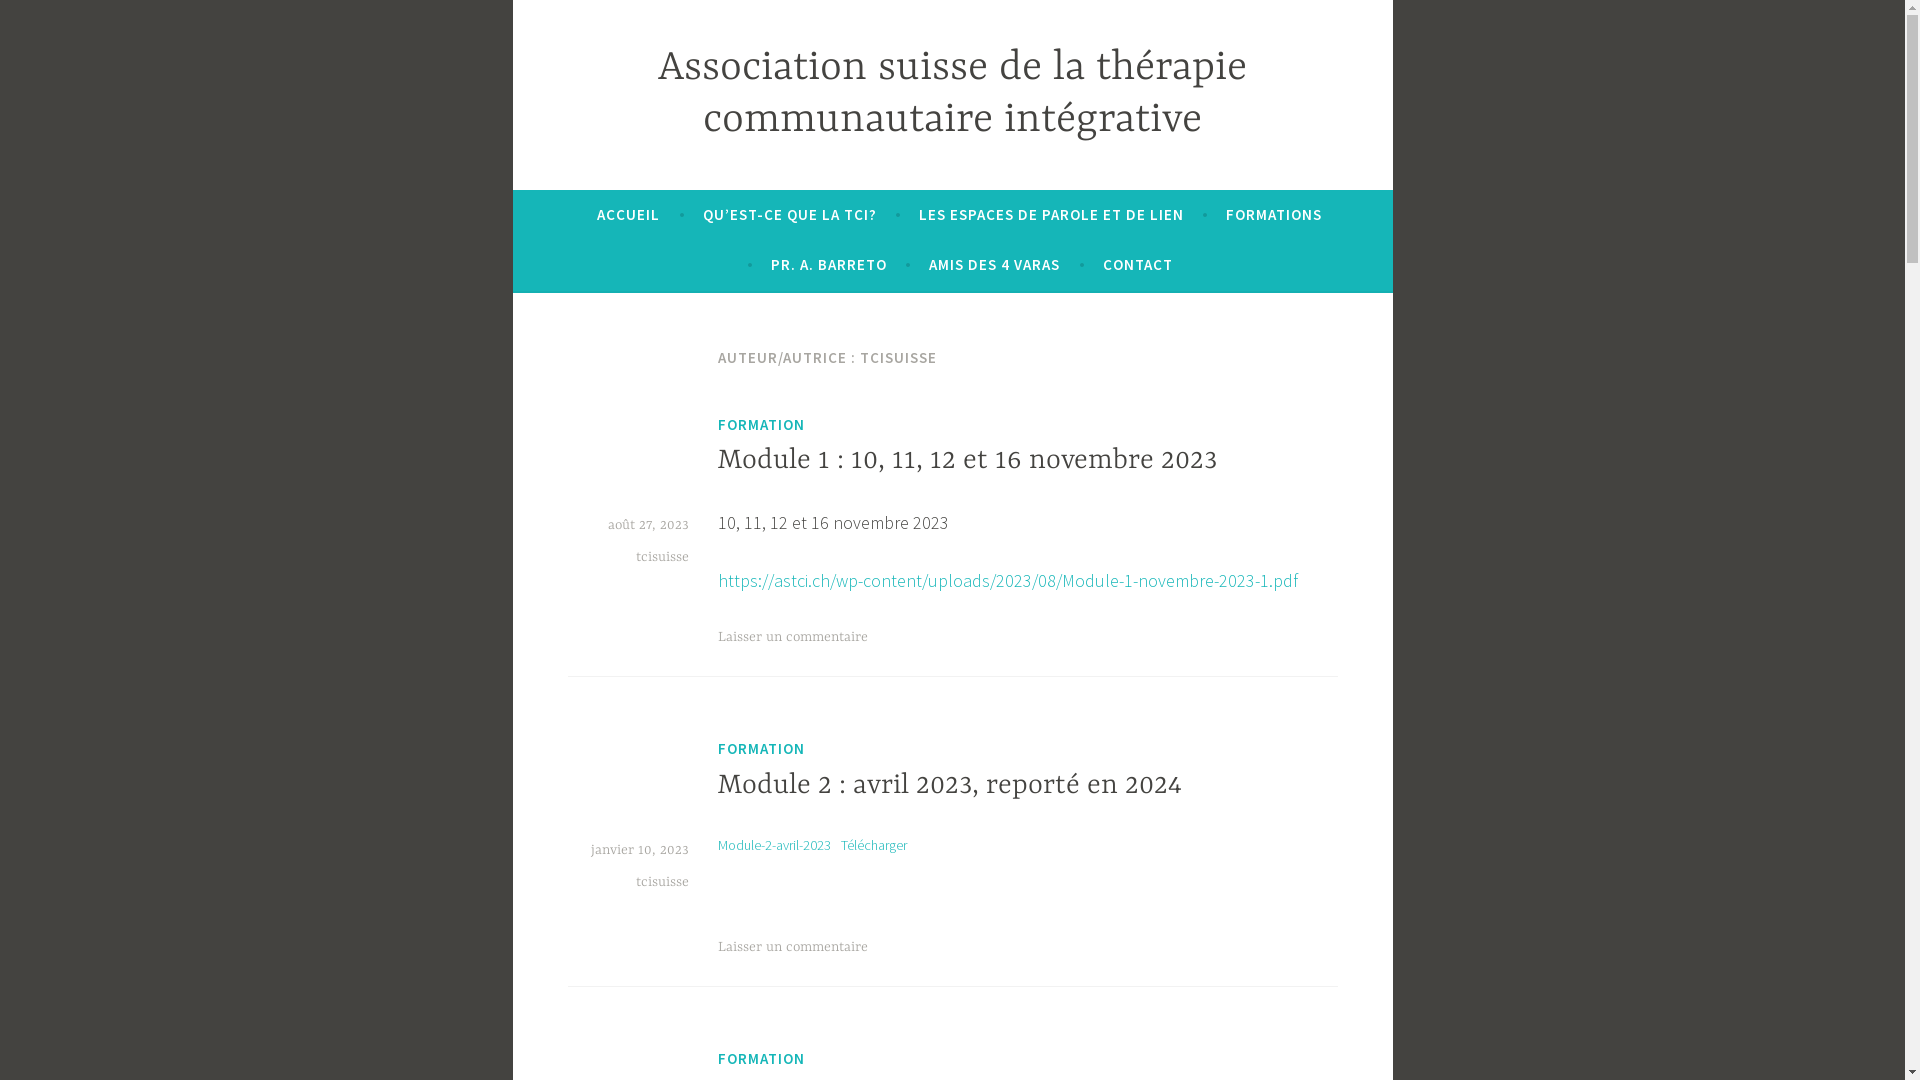 The width and height of the screenshot is (1920, 1080). What do you see at coordinates (762, 749) in the screenshot?
I see `FORMATION` at bounding box center [762, 749].